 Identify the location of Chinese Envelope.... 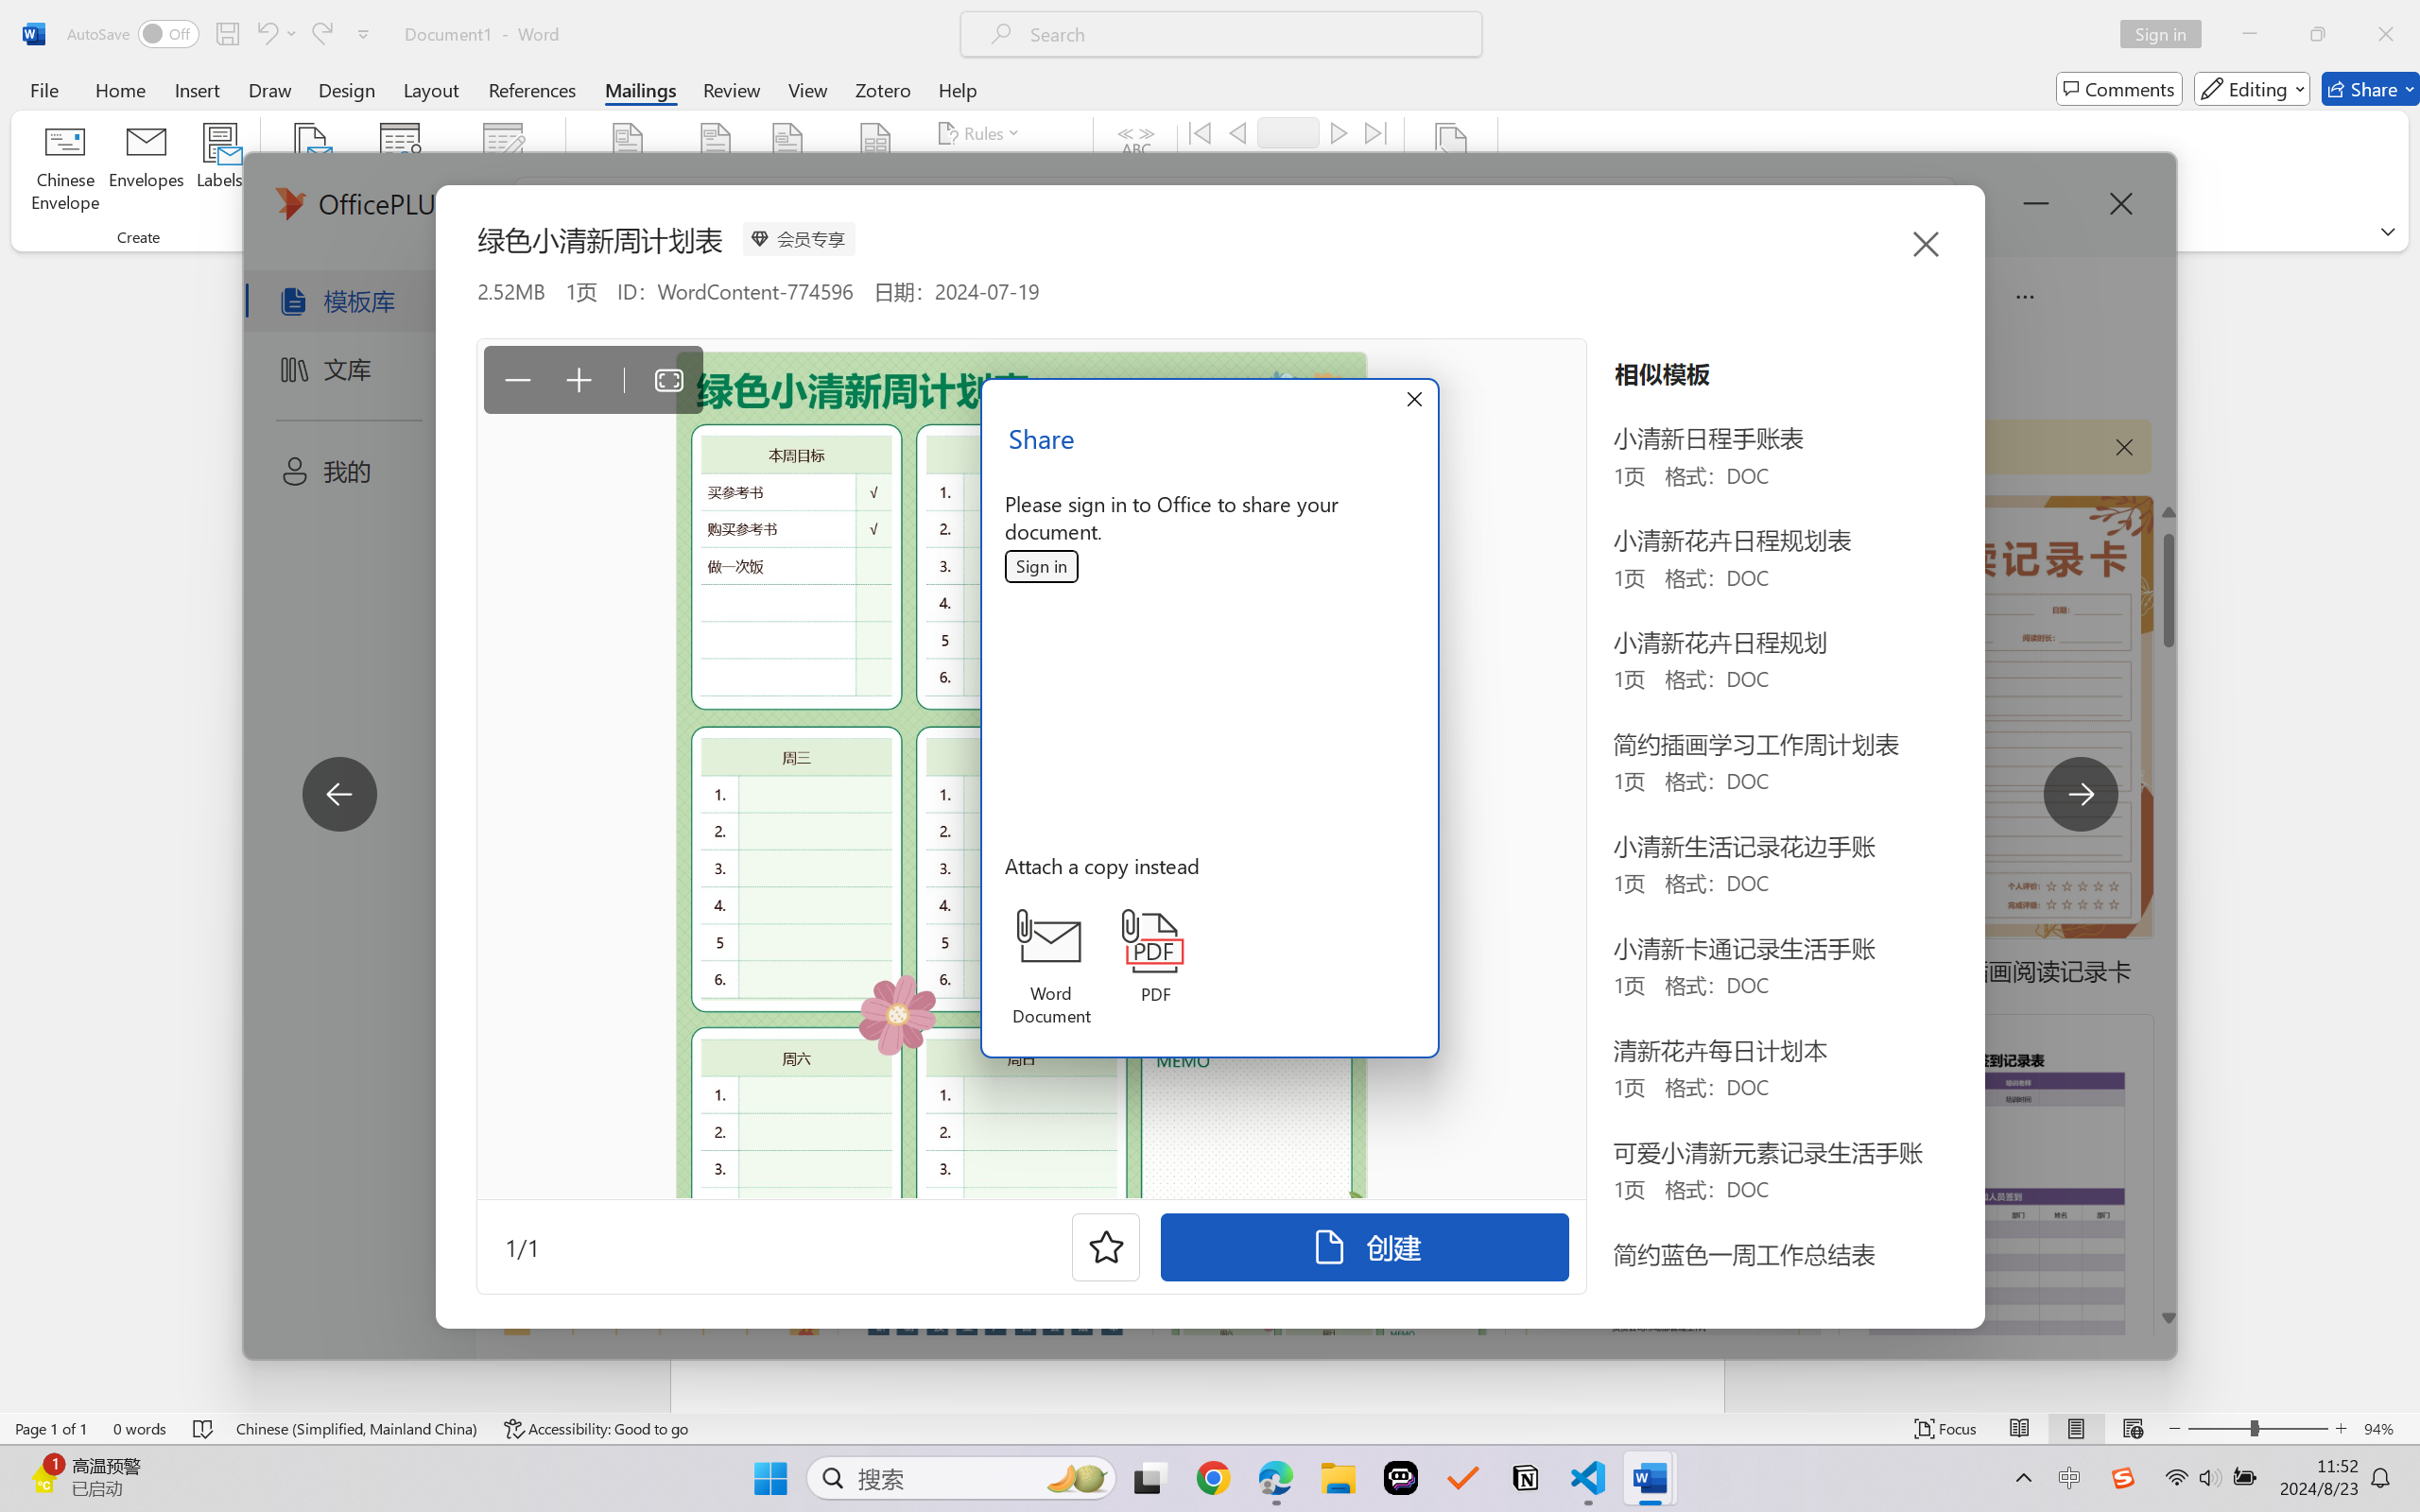
(66, 170).